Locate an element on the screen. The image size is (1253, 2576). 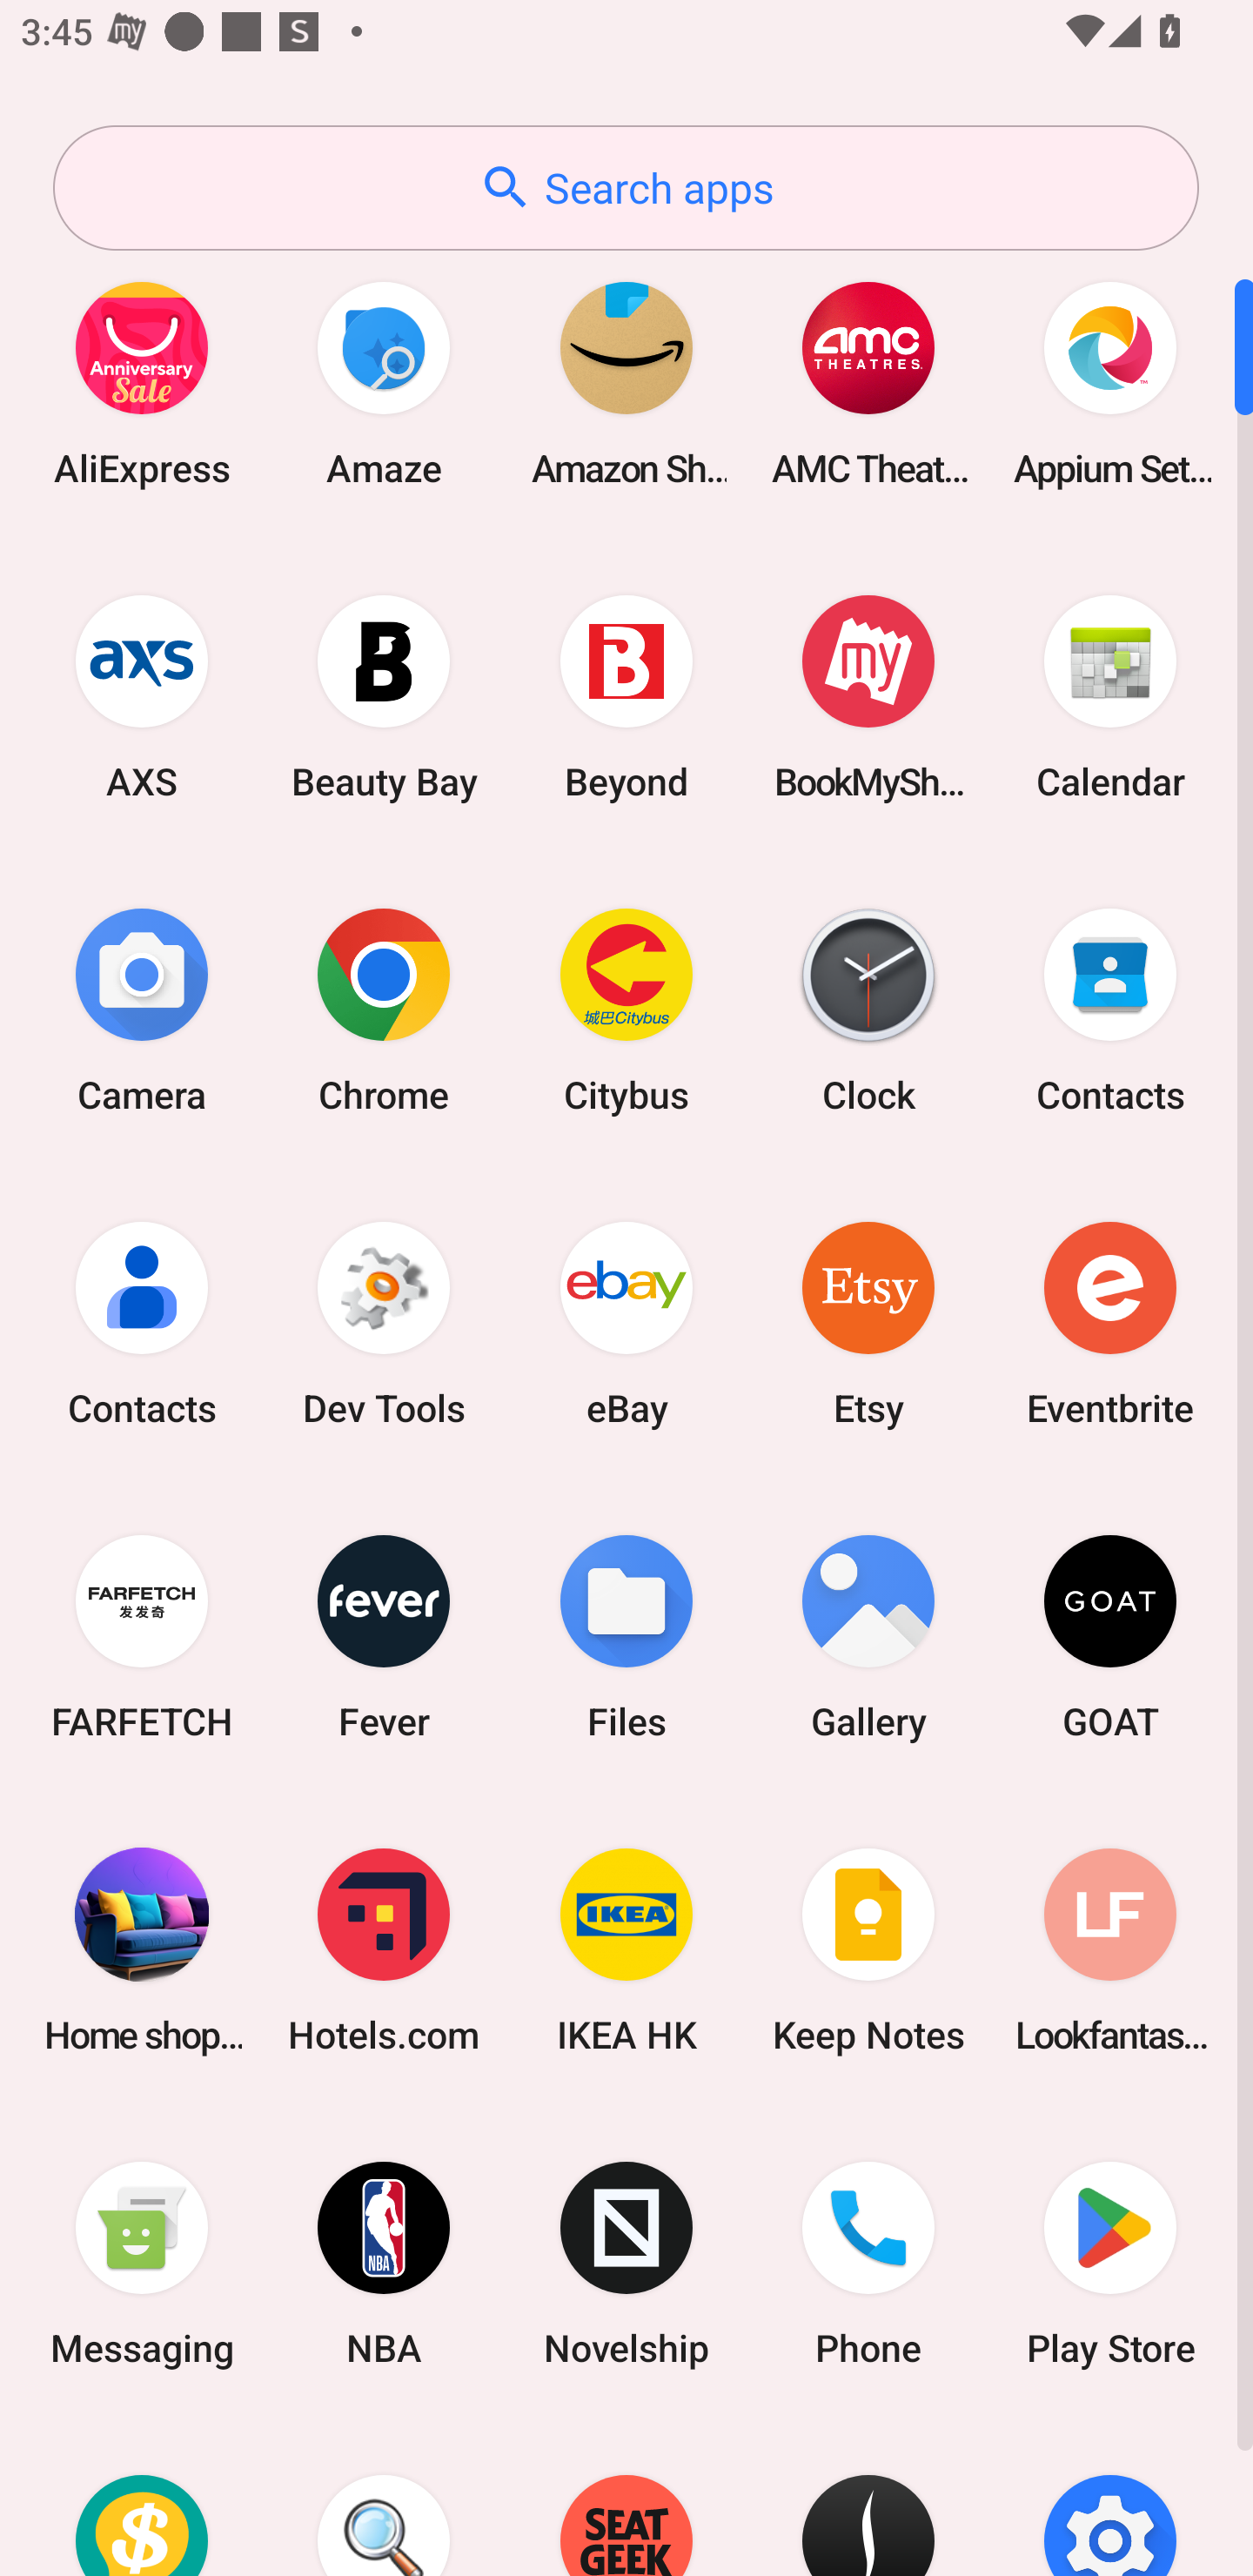
Price is located at coordinates (142, 2499).